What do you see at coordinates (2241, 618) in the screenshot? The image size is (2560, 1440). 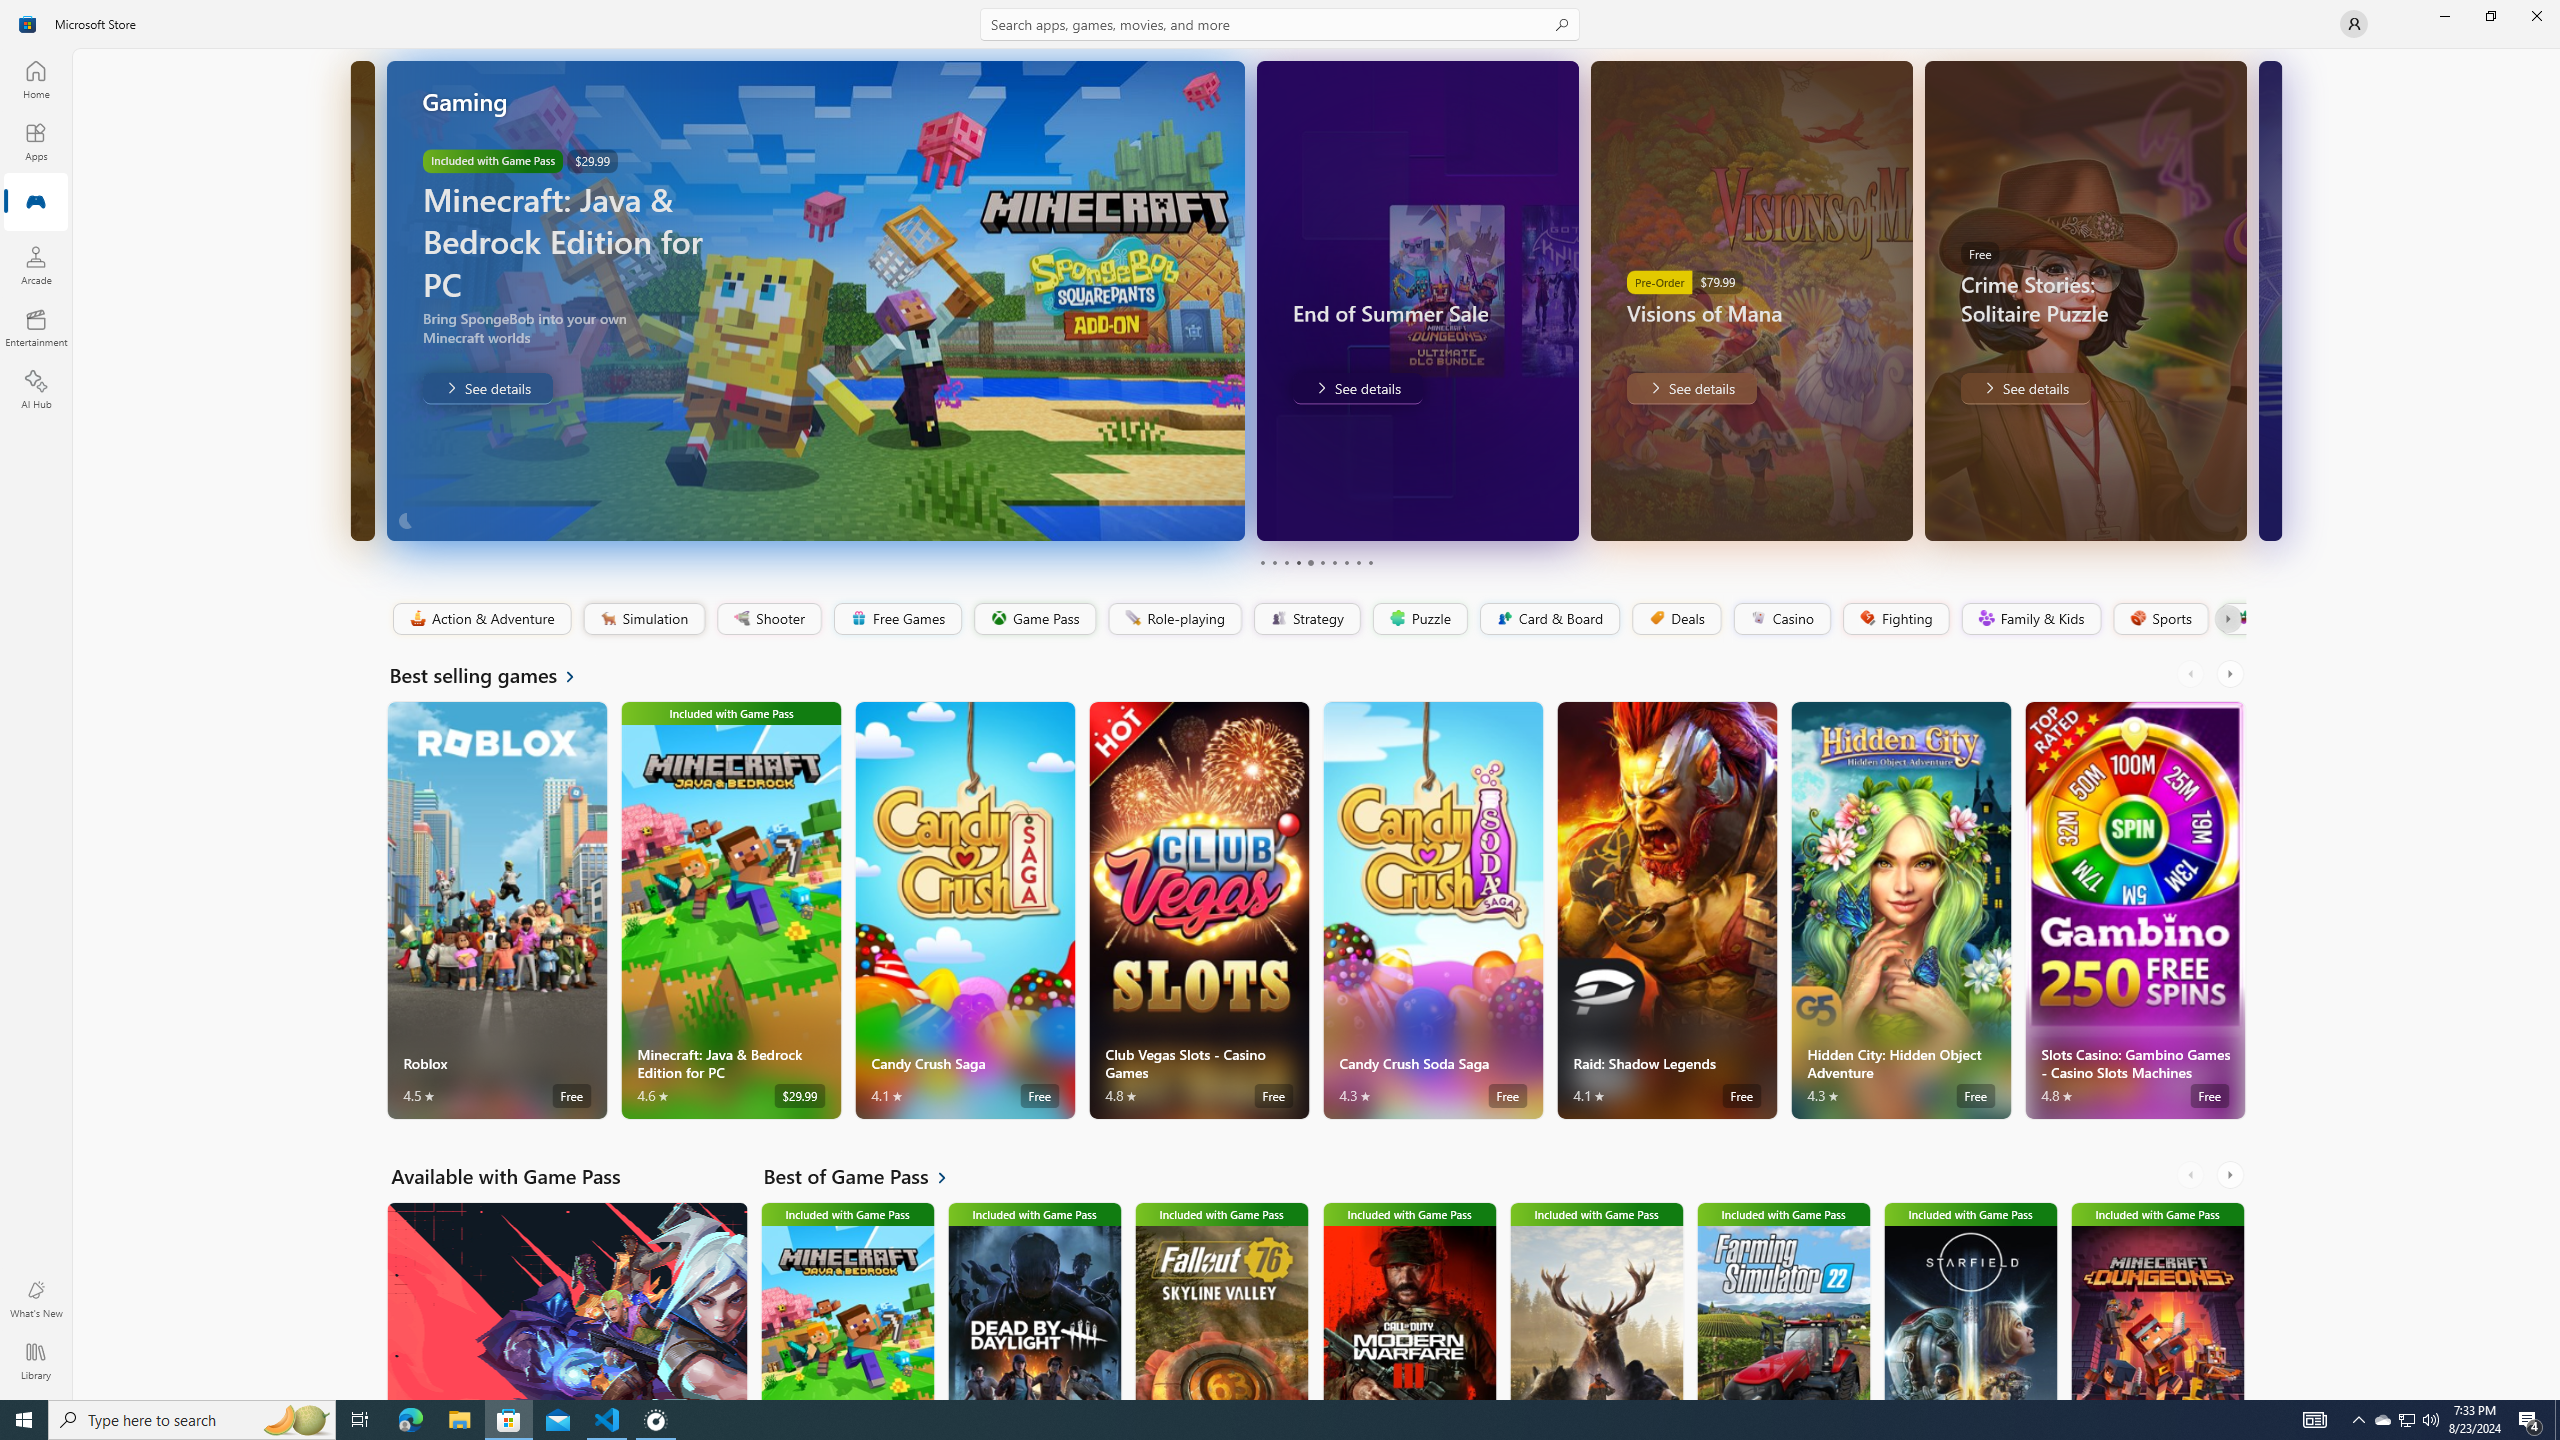 I see `Class: Image` at bounding box center [2241, 618].